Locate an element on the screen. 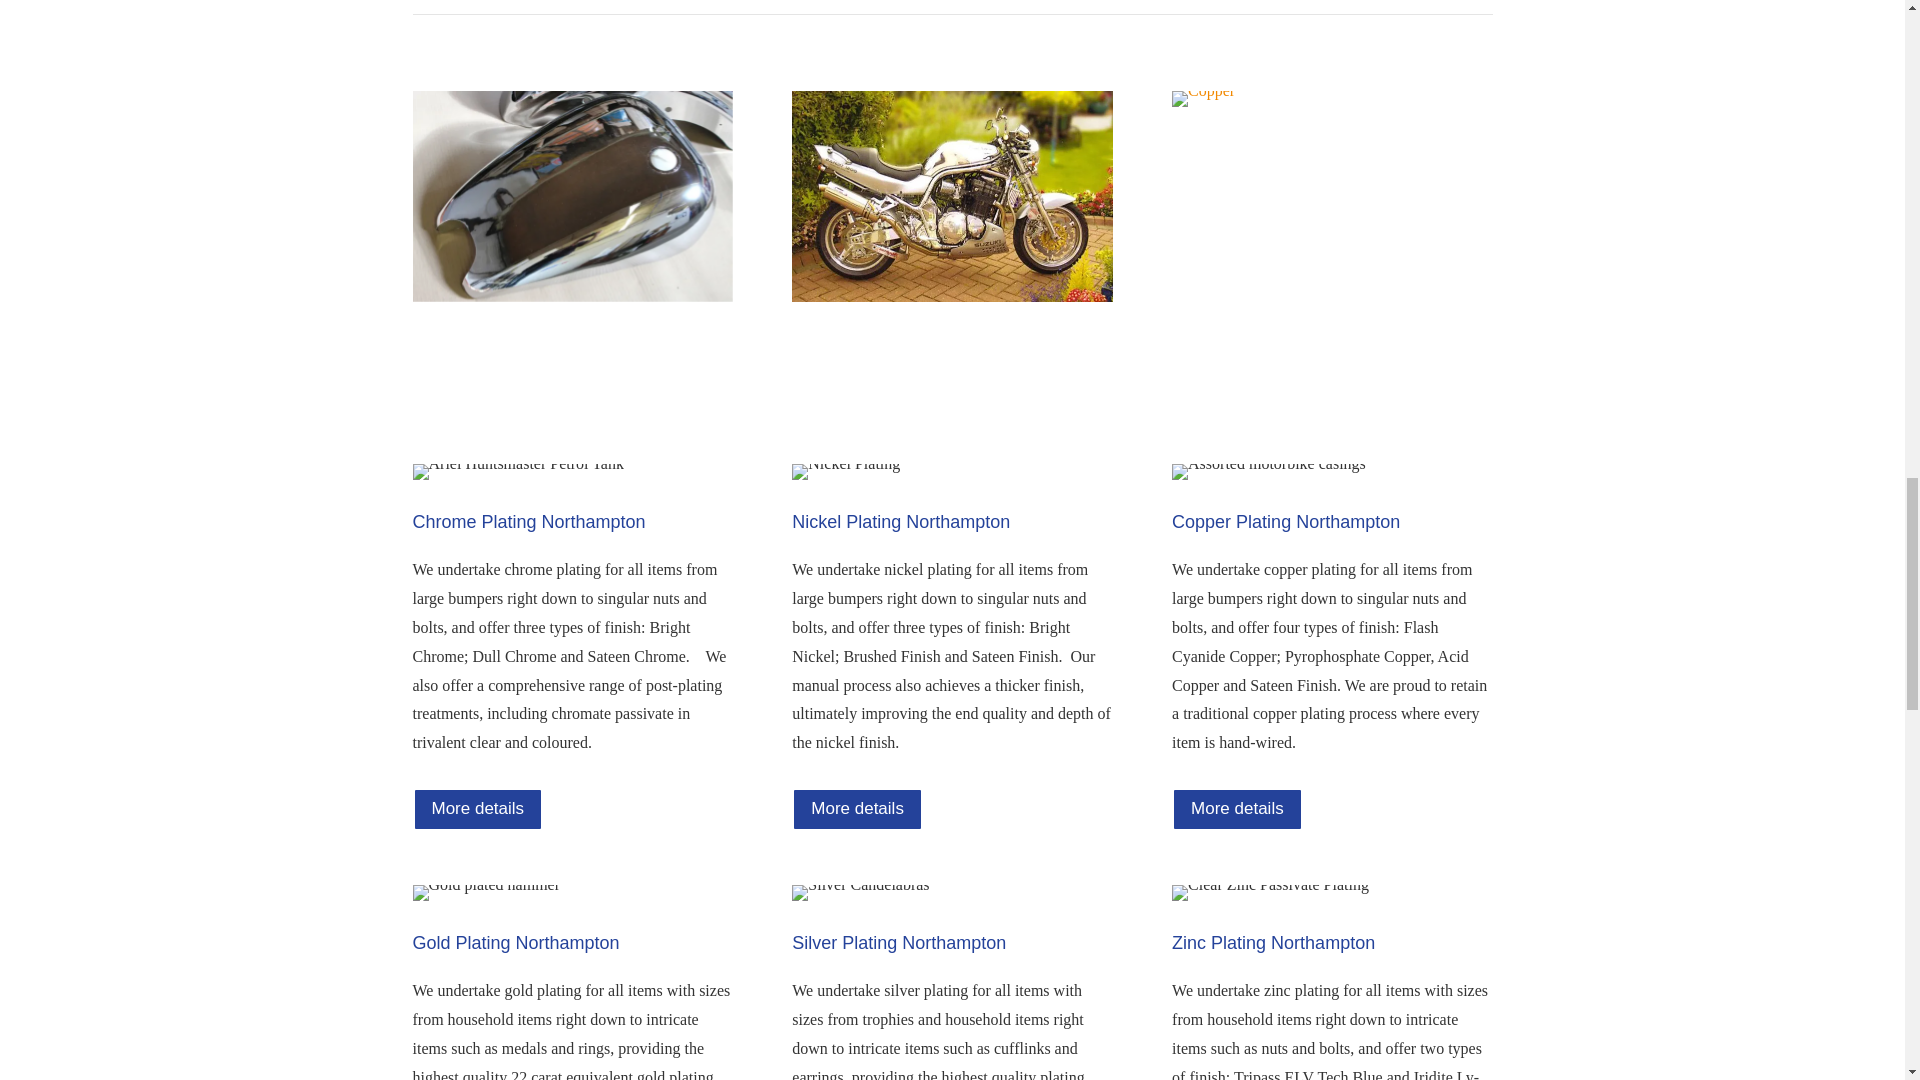  More details is located at coordinates (478, 809).